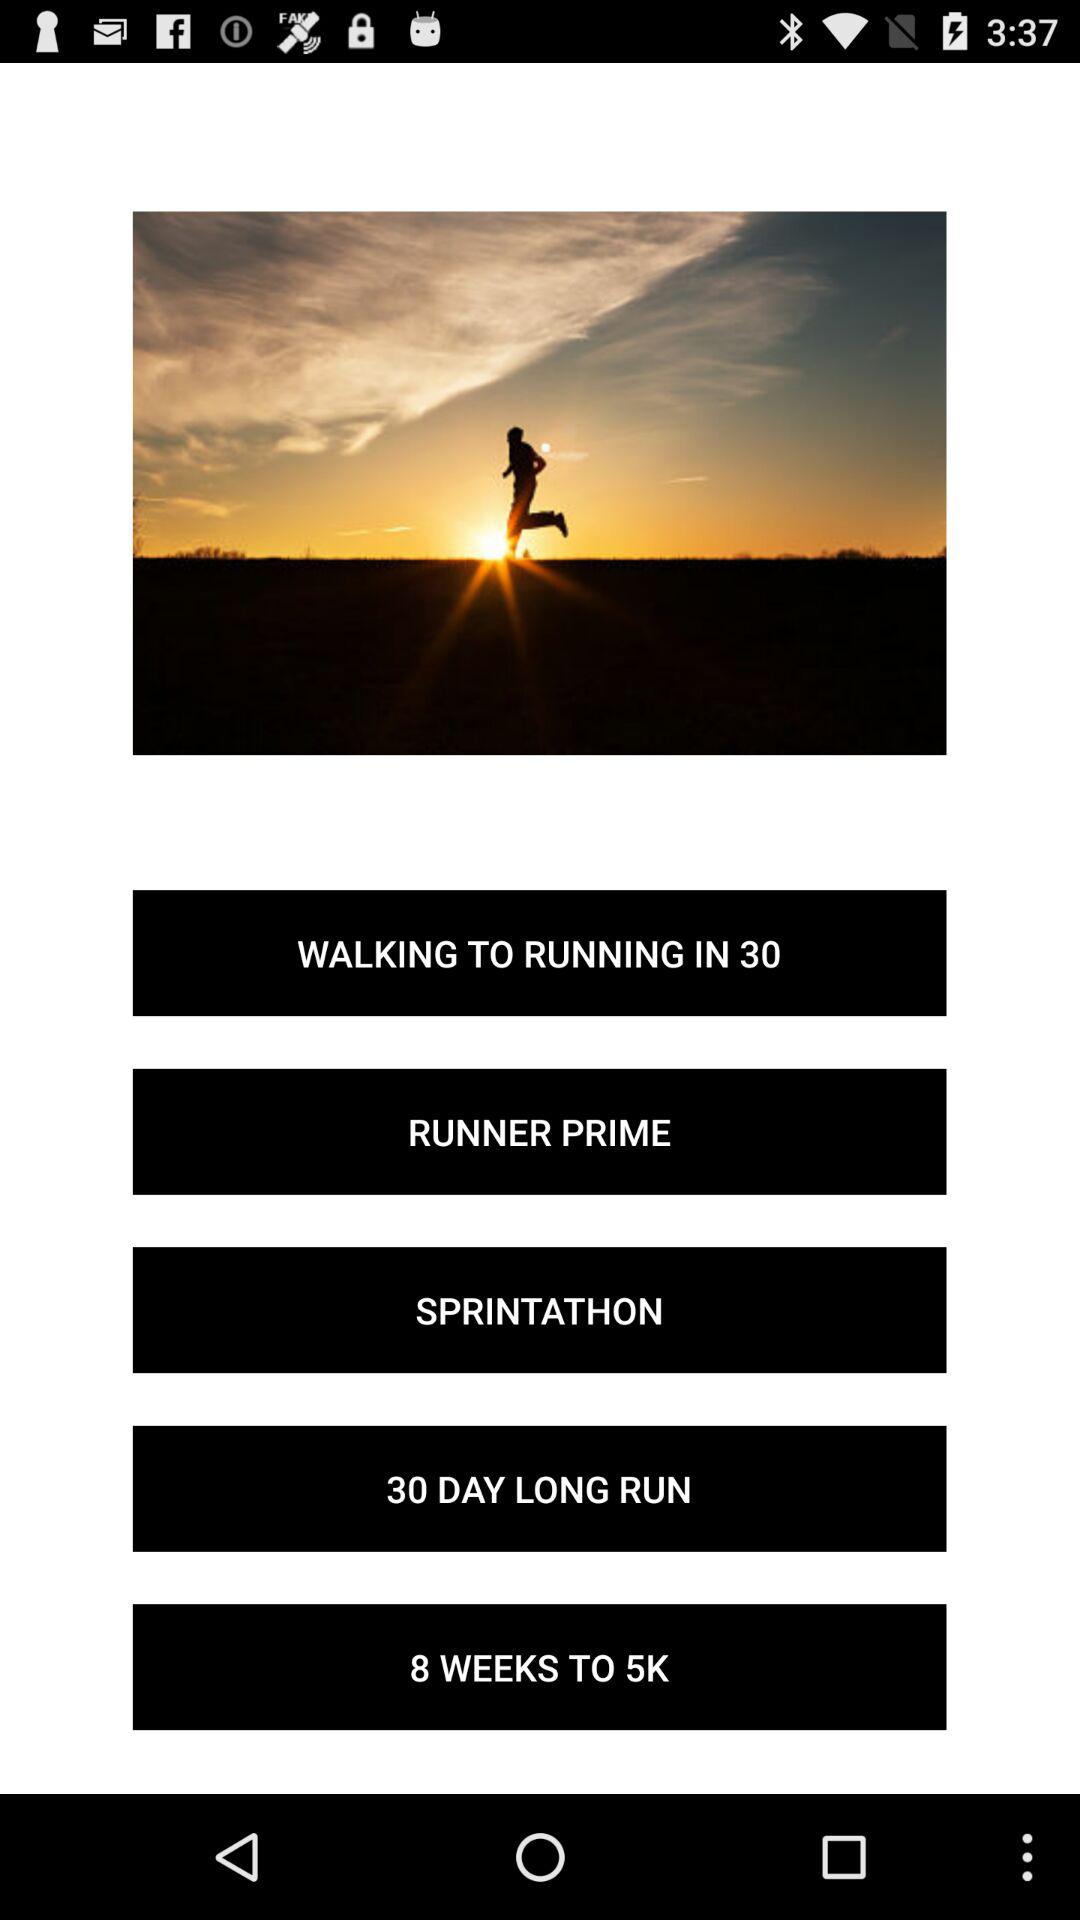  Describe the element at coordinates (539, 1310) in the screenshot. I see `choose the icon above 30 day long icon` at that location.